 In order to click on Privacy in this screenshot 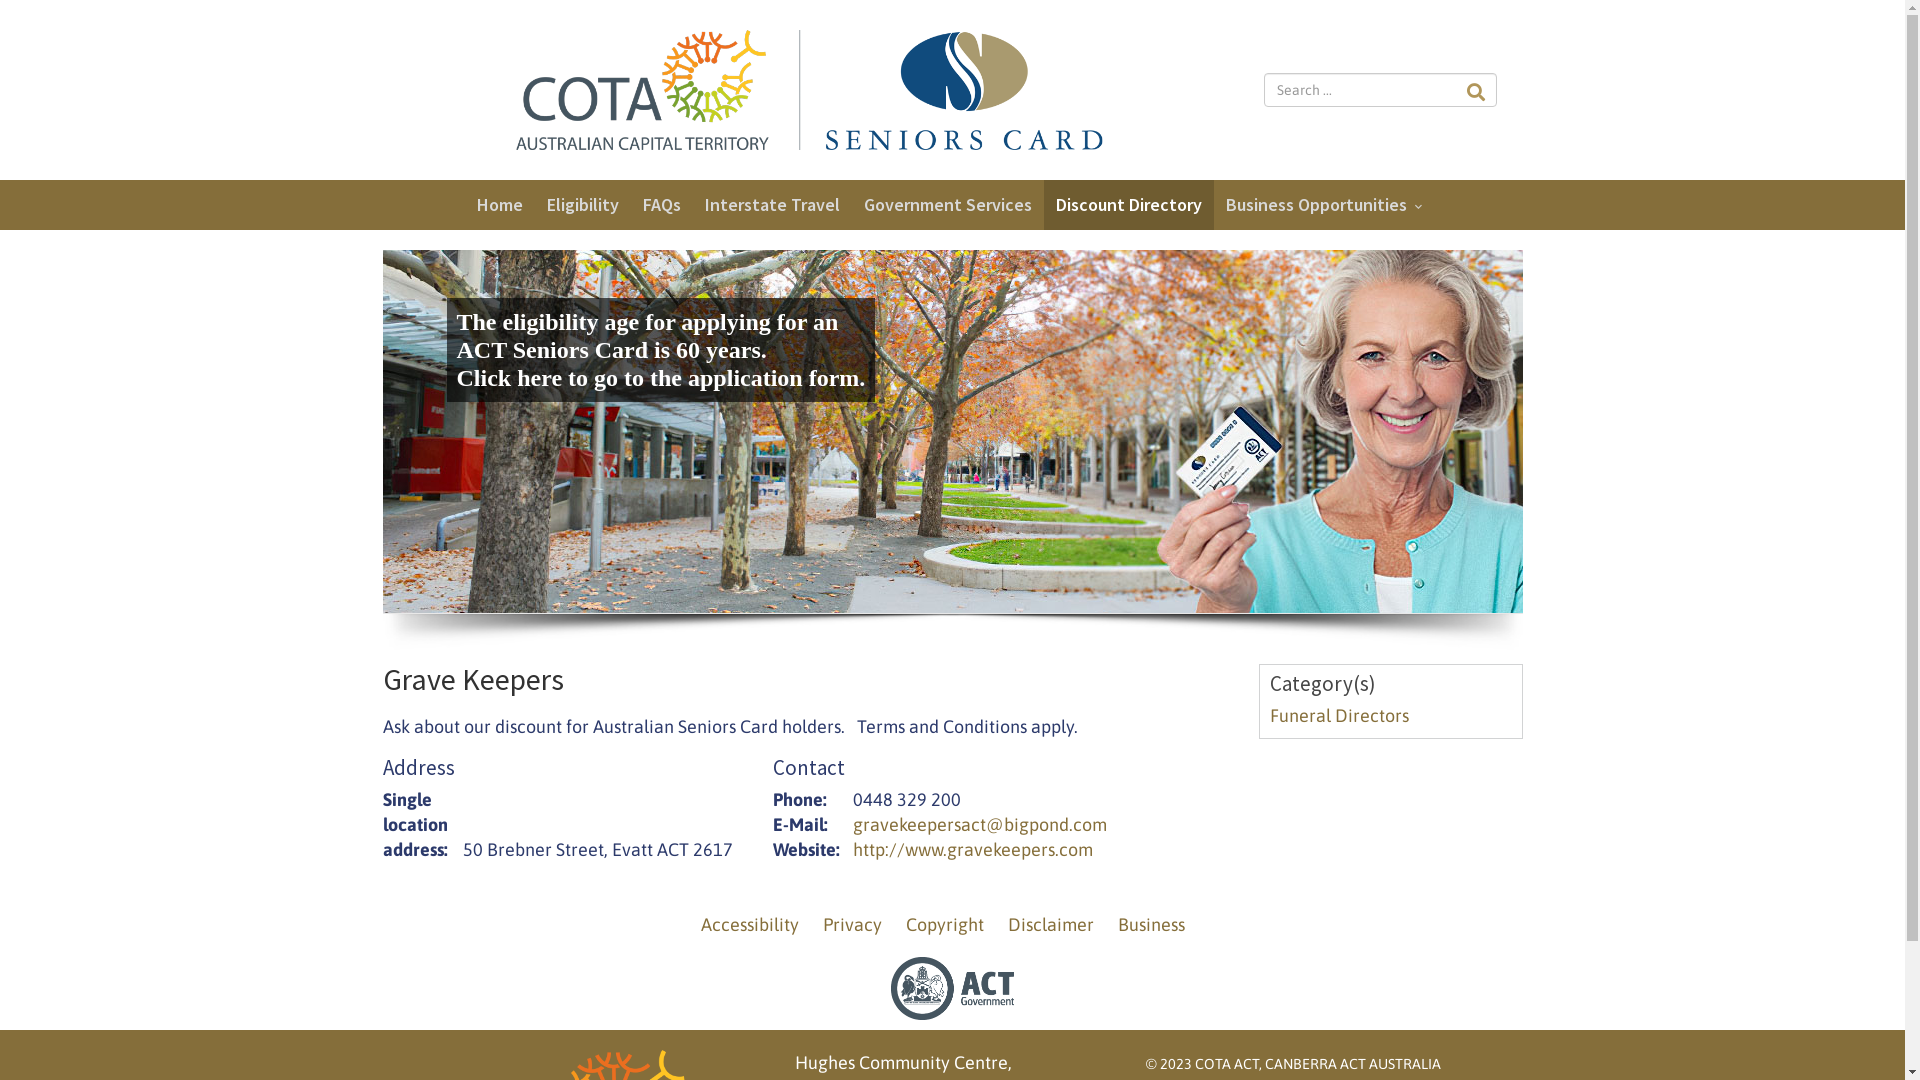, I will do `click(852, 924)`.